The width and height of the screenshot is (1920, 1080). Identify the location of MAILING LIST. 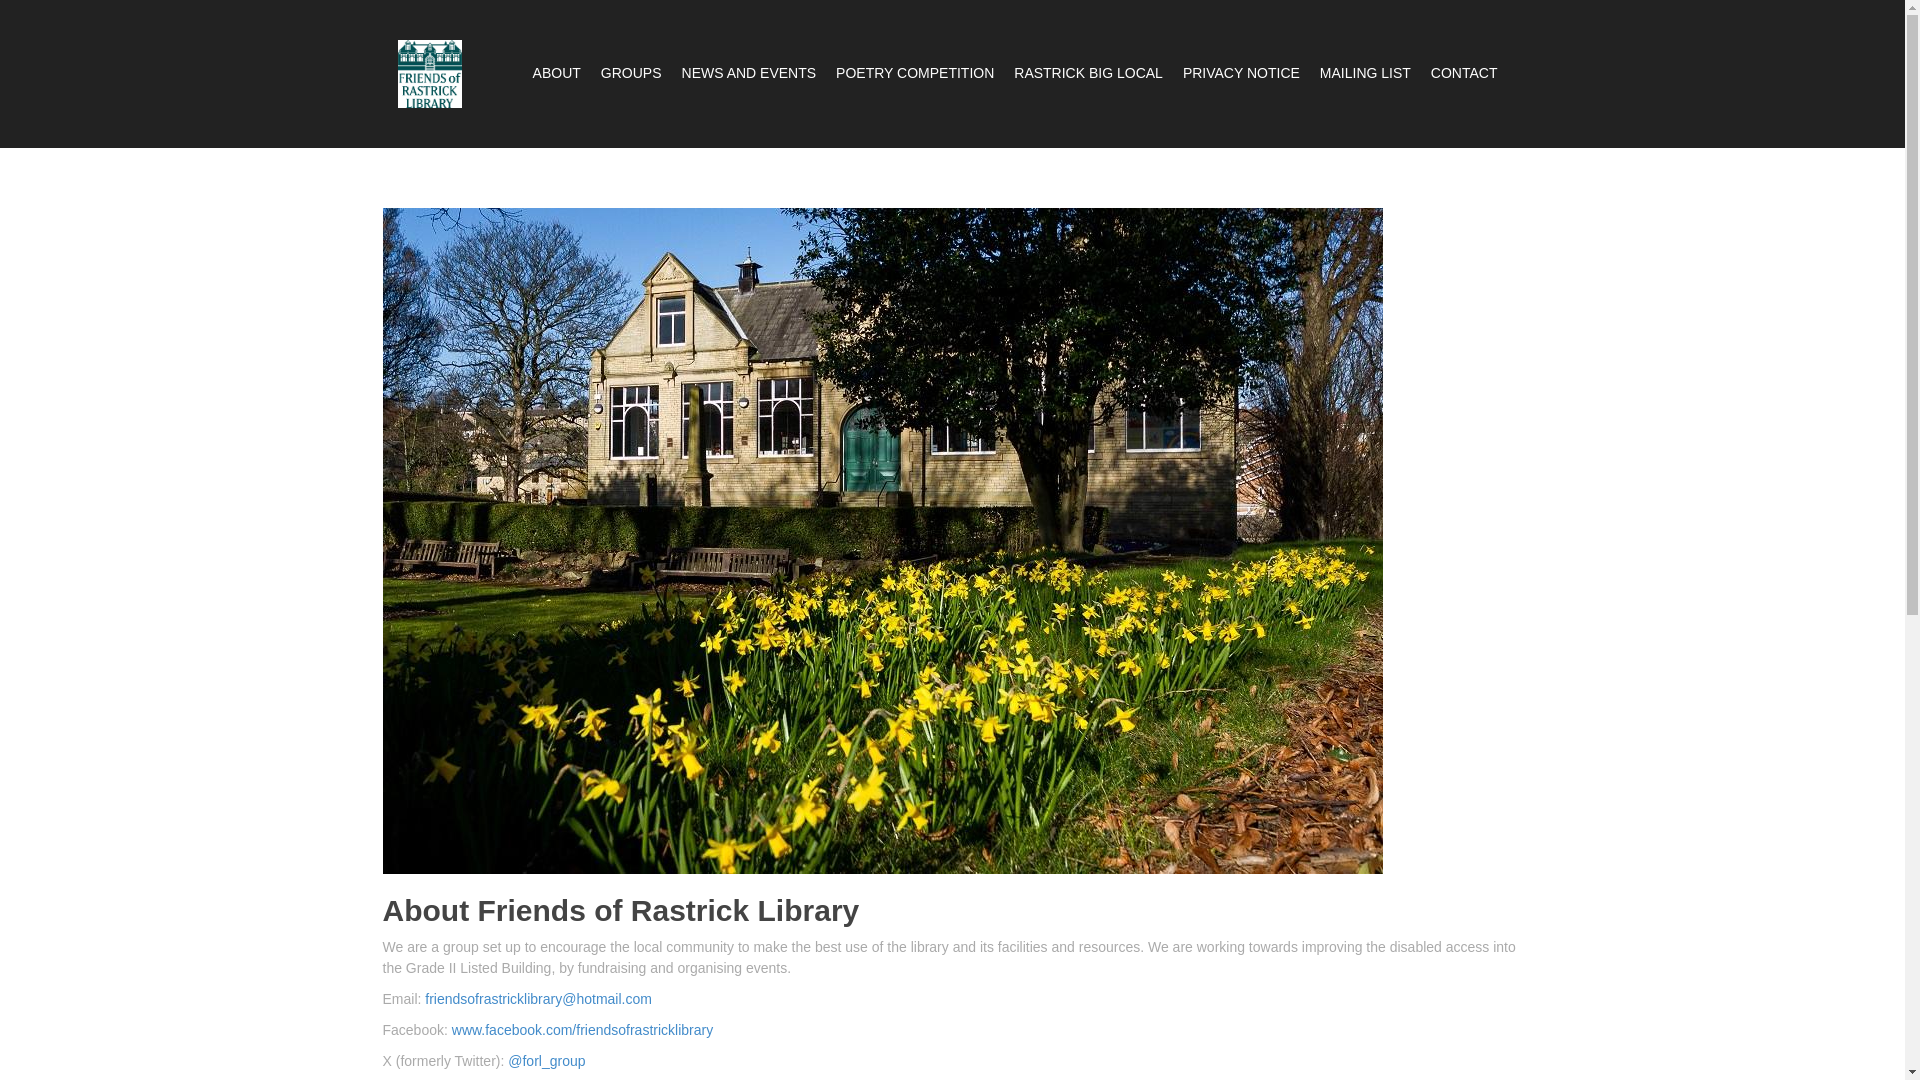
(1366, 73).